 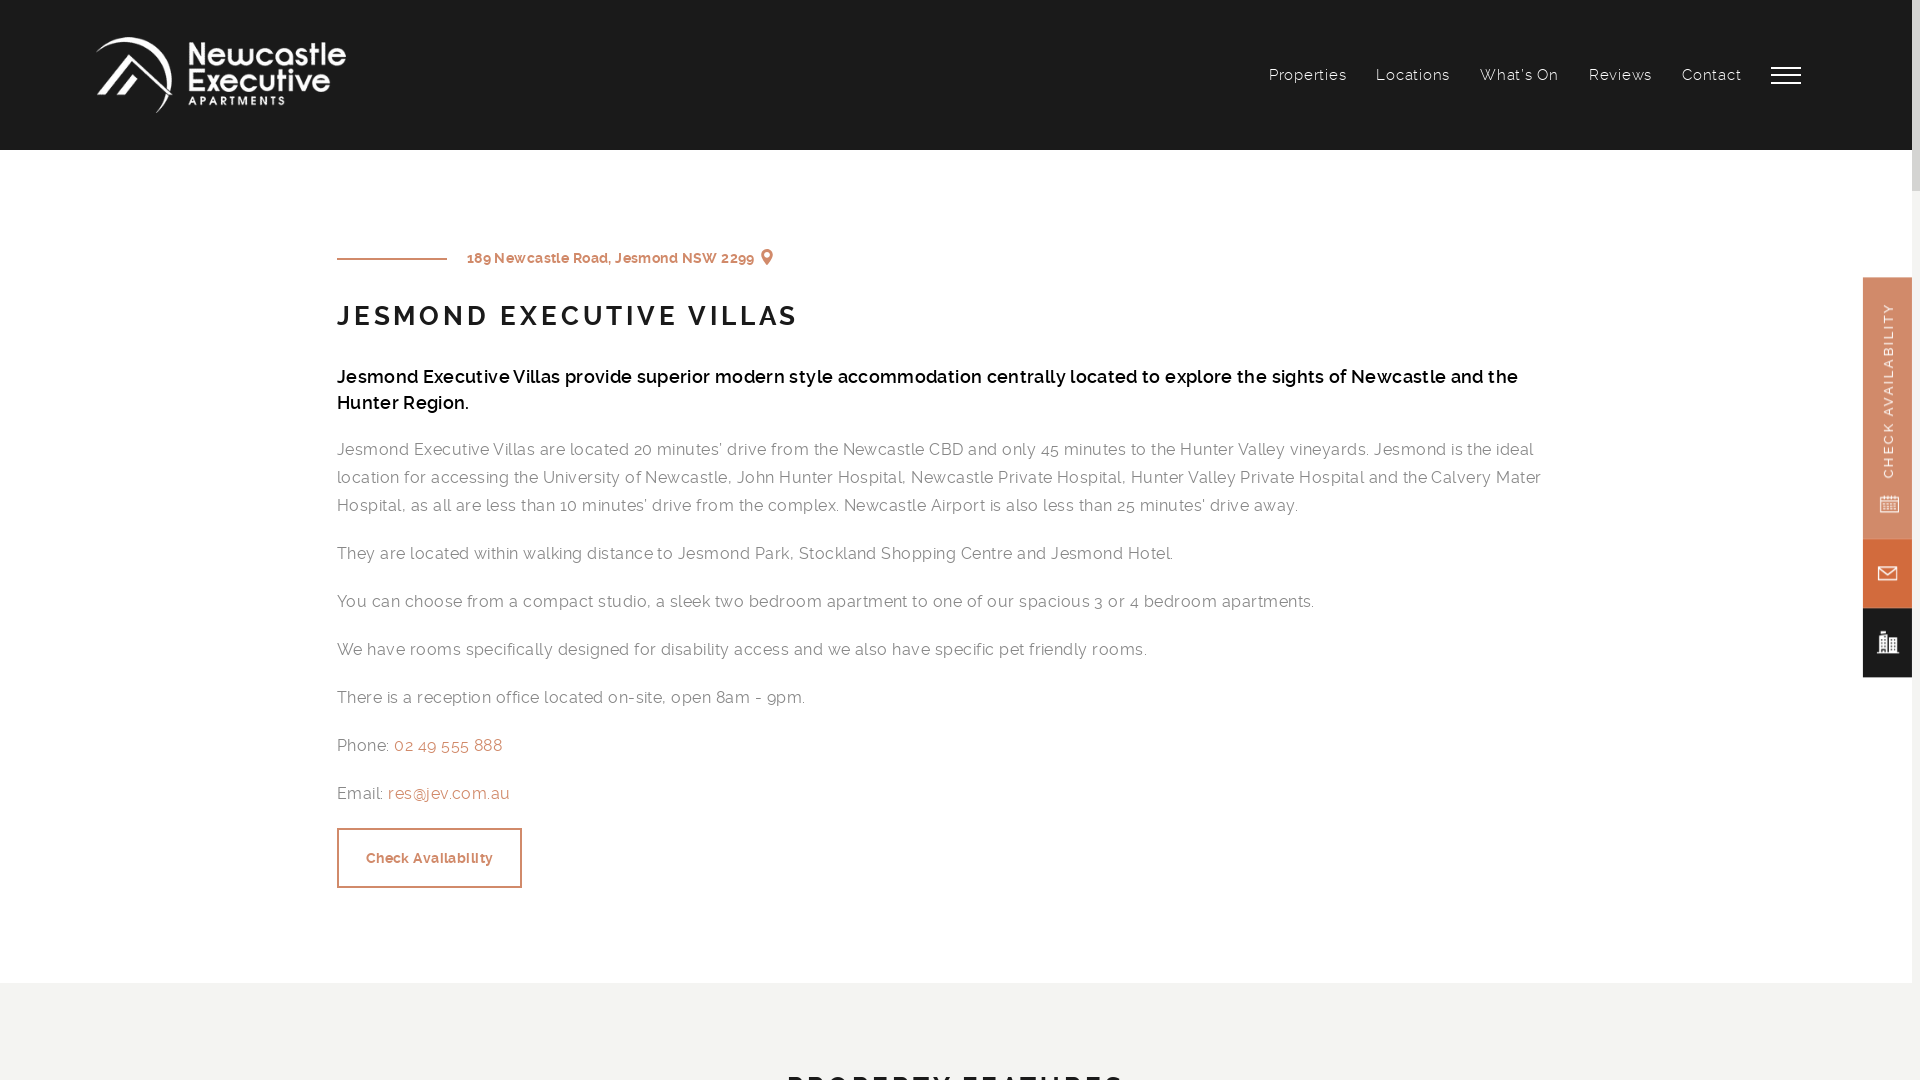 I want to click on Reviews, so click(x=1620, y=75).